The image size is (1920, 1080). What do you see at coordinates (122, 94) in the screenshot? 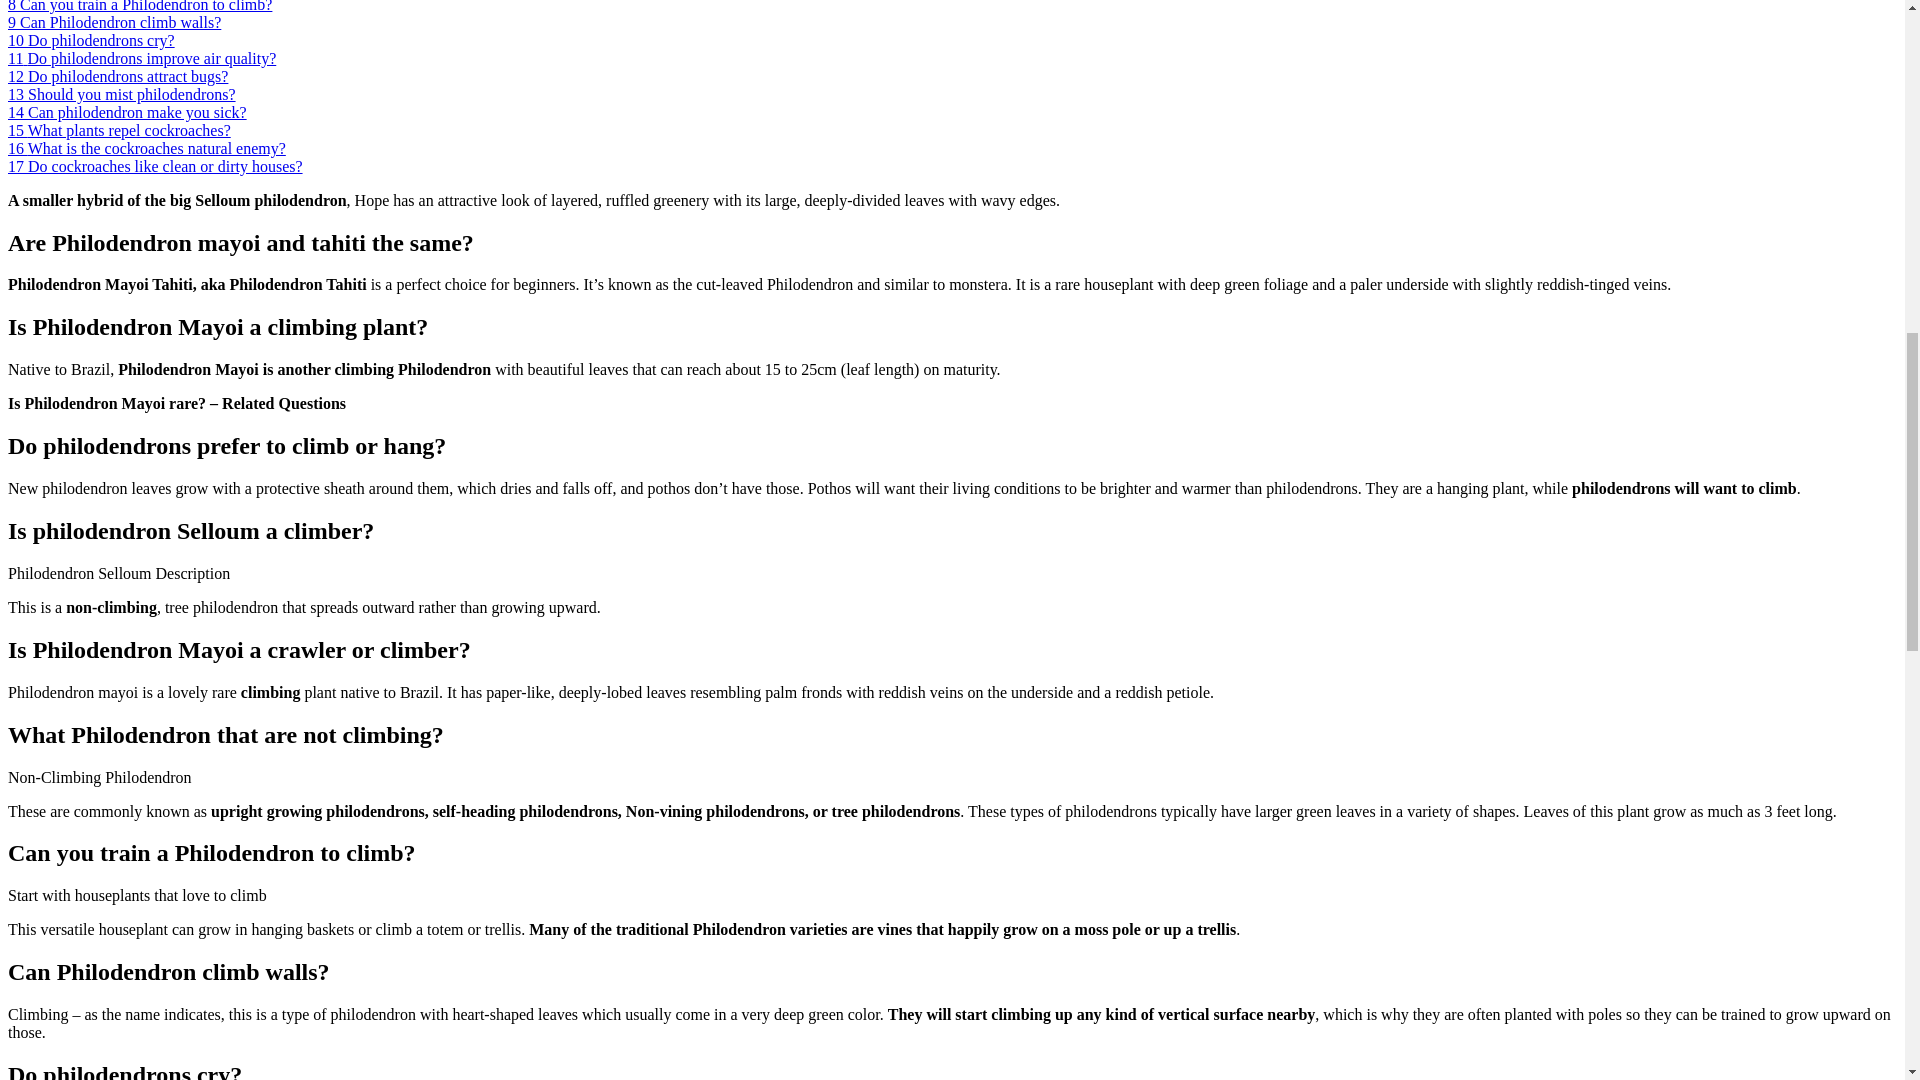
I see `13 Should you mist philodendrons?` at bounding box center [122, 94].